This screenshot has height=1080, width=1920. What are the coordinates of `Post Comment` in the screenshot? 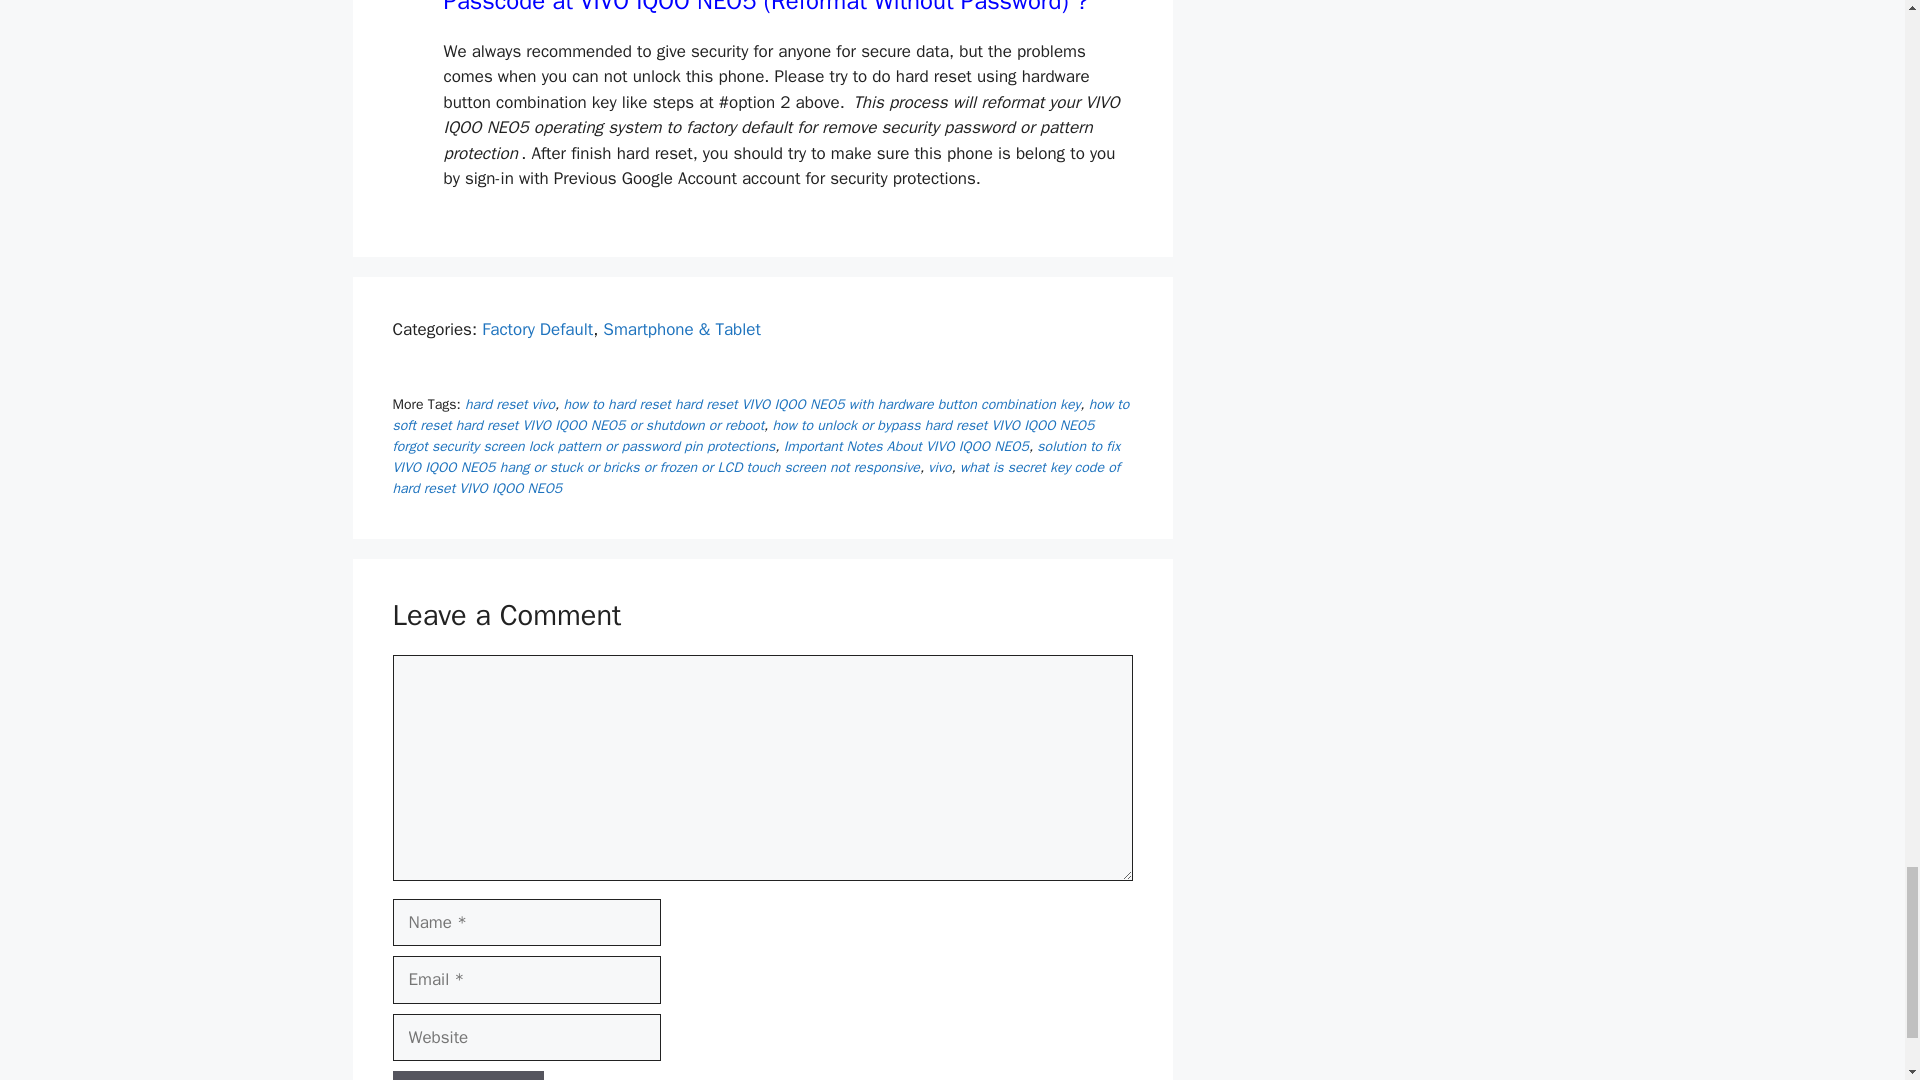 It's located at (467, 1076).